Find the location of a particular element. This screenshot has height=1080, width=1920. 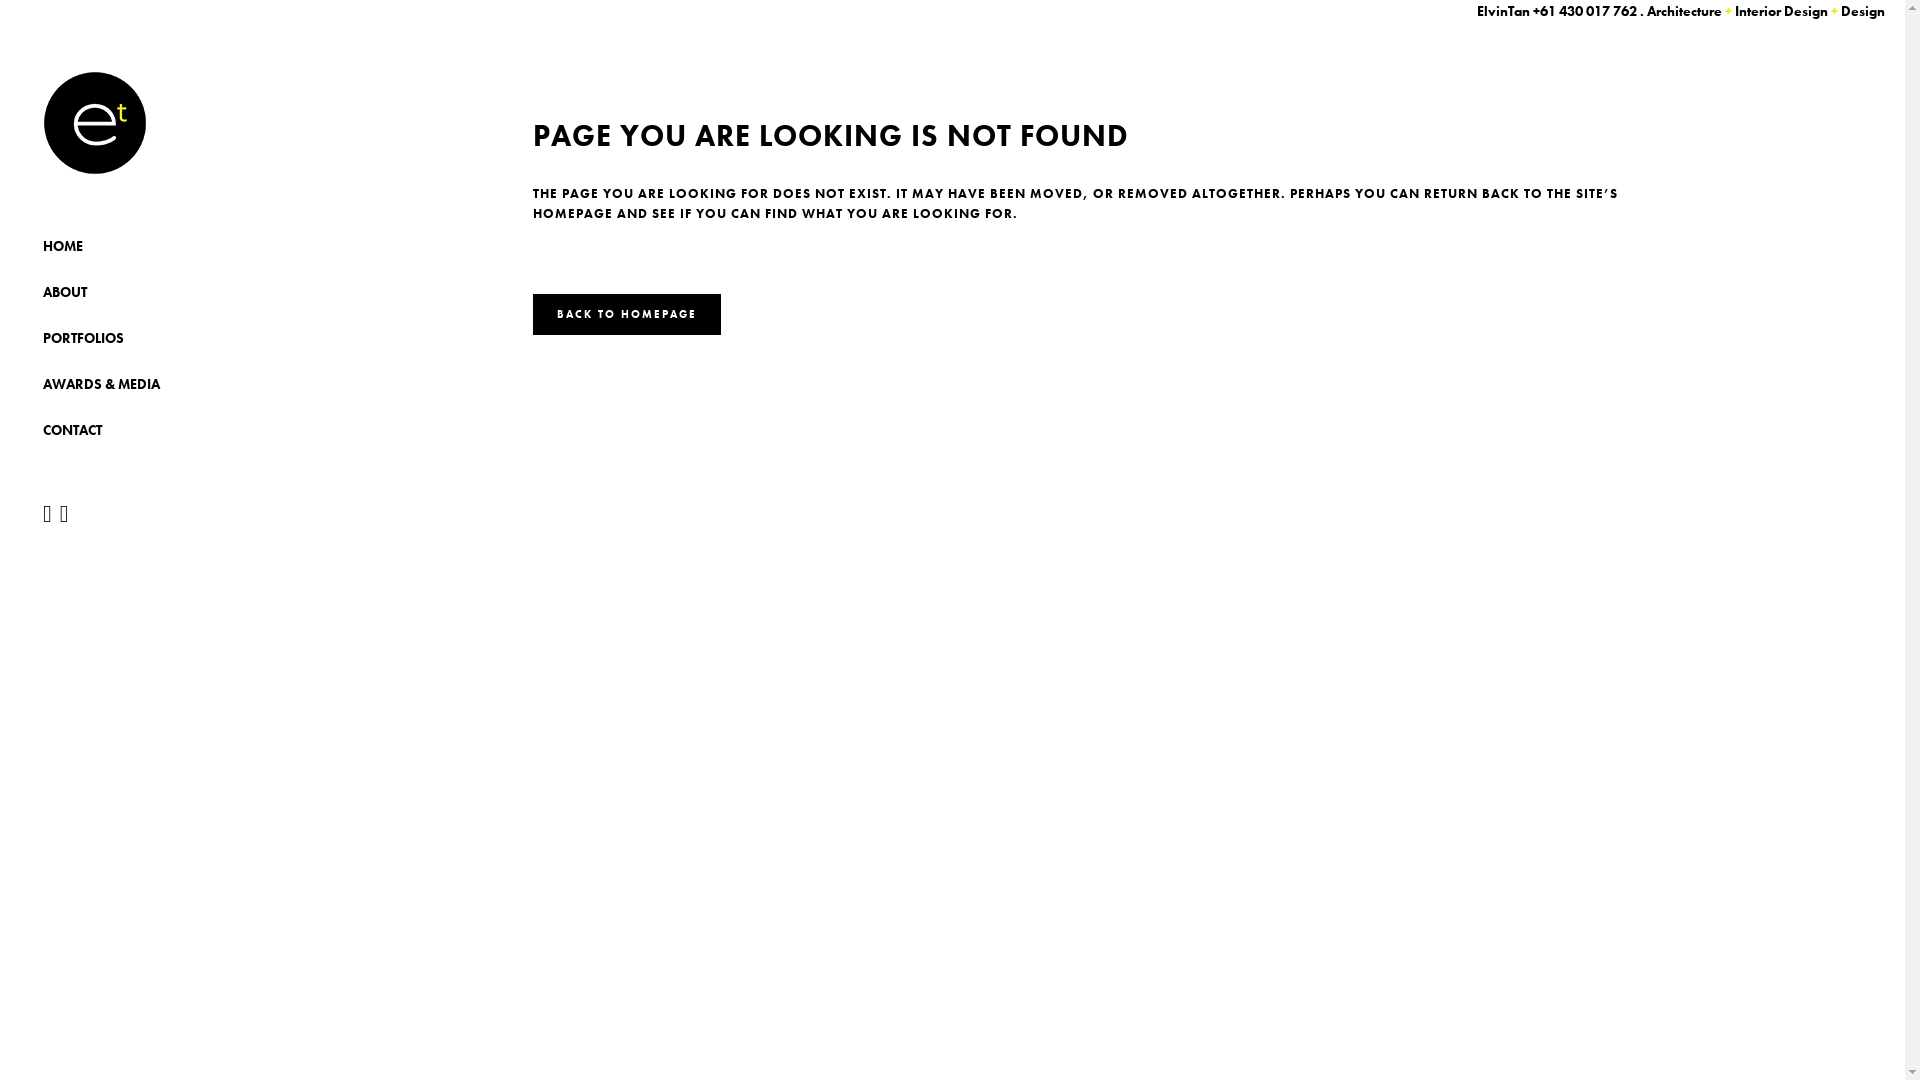

ABOUT is located at coordinates (142, 292).